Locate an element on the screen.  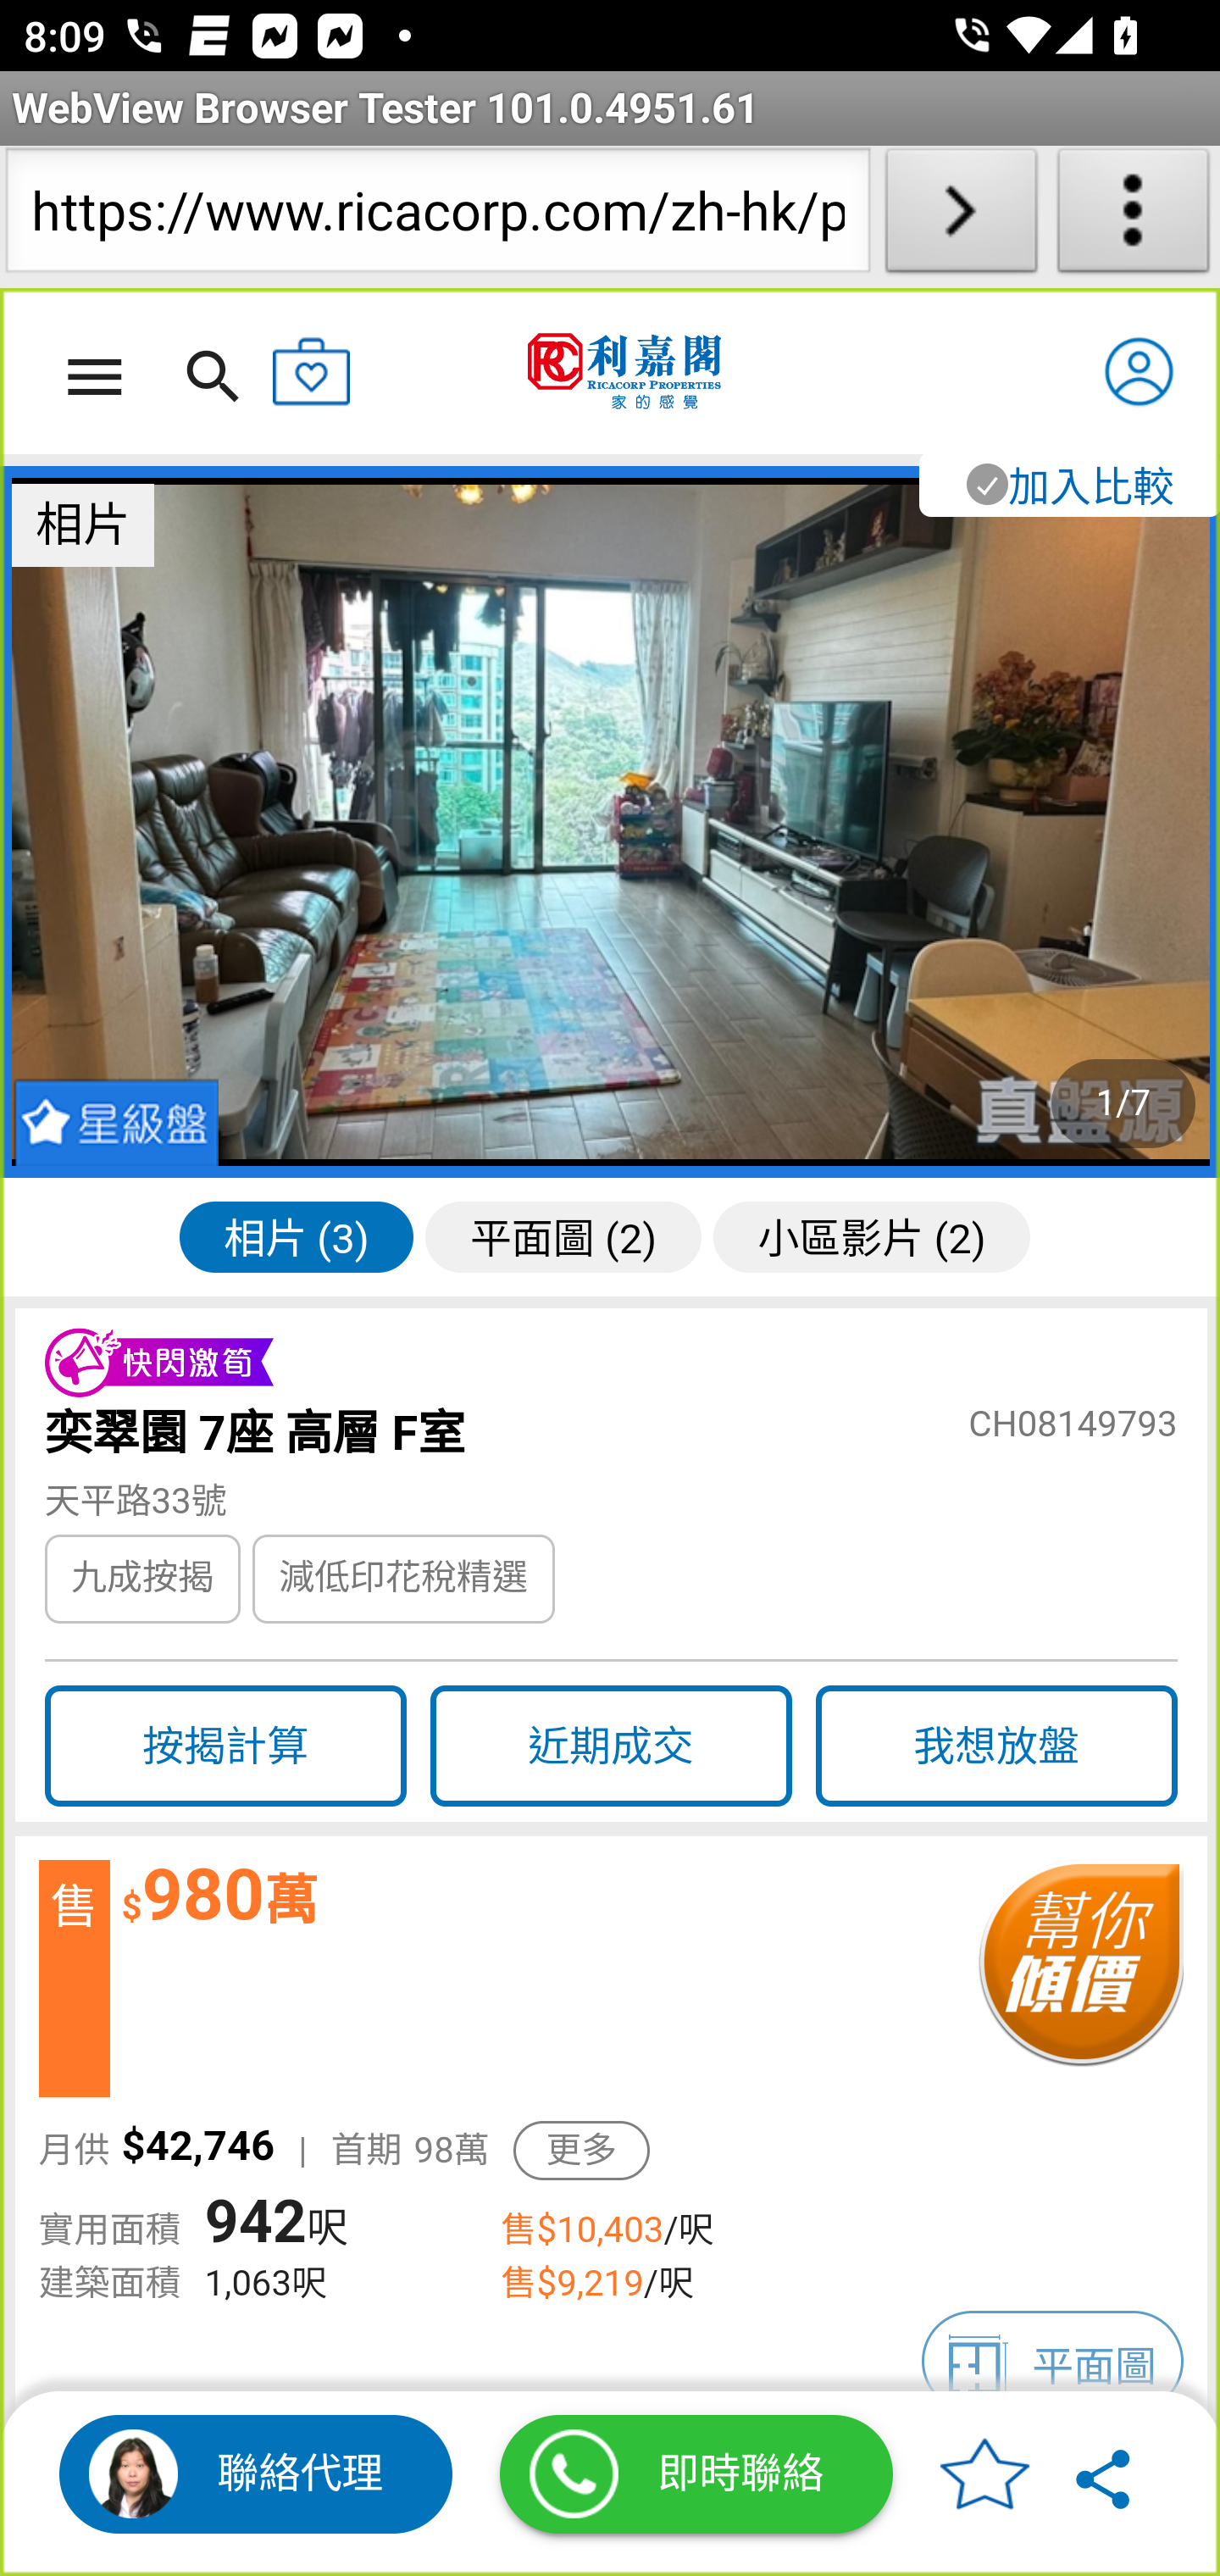
Share button is located at coordinates (1105, 2474).